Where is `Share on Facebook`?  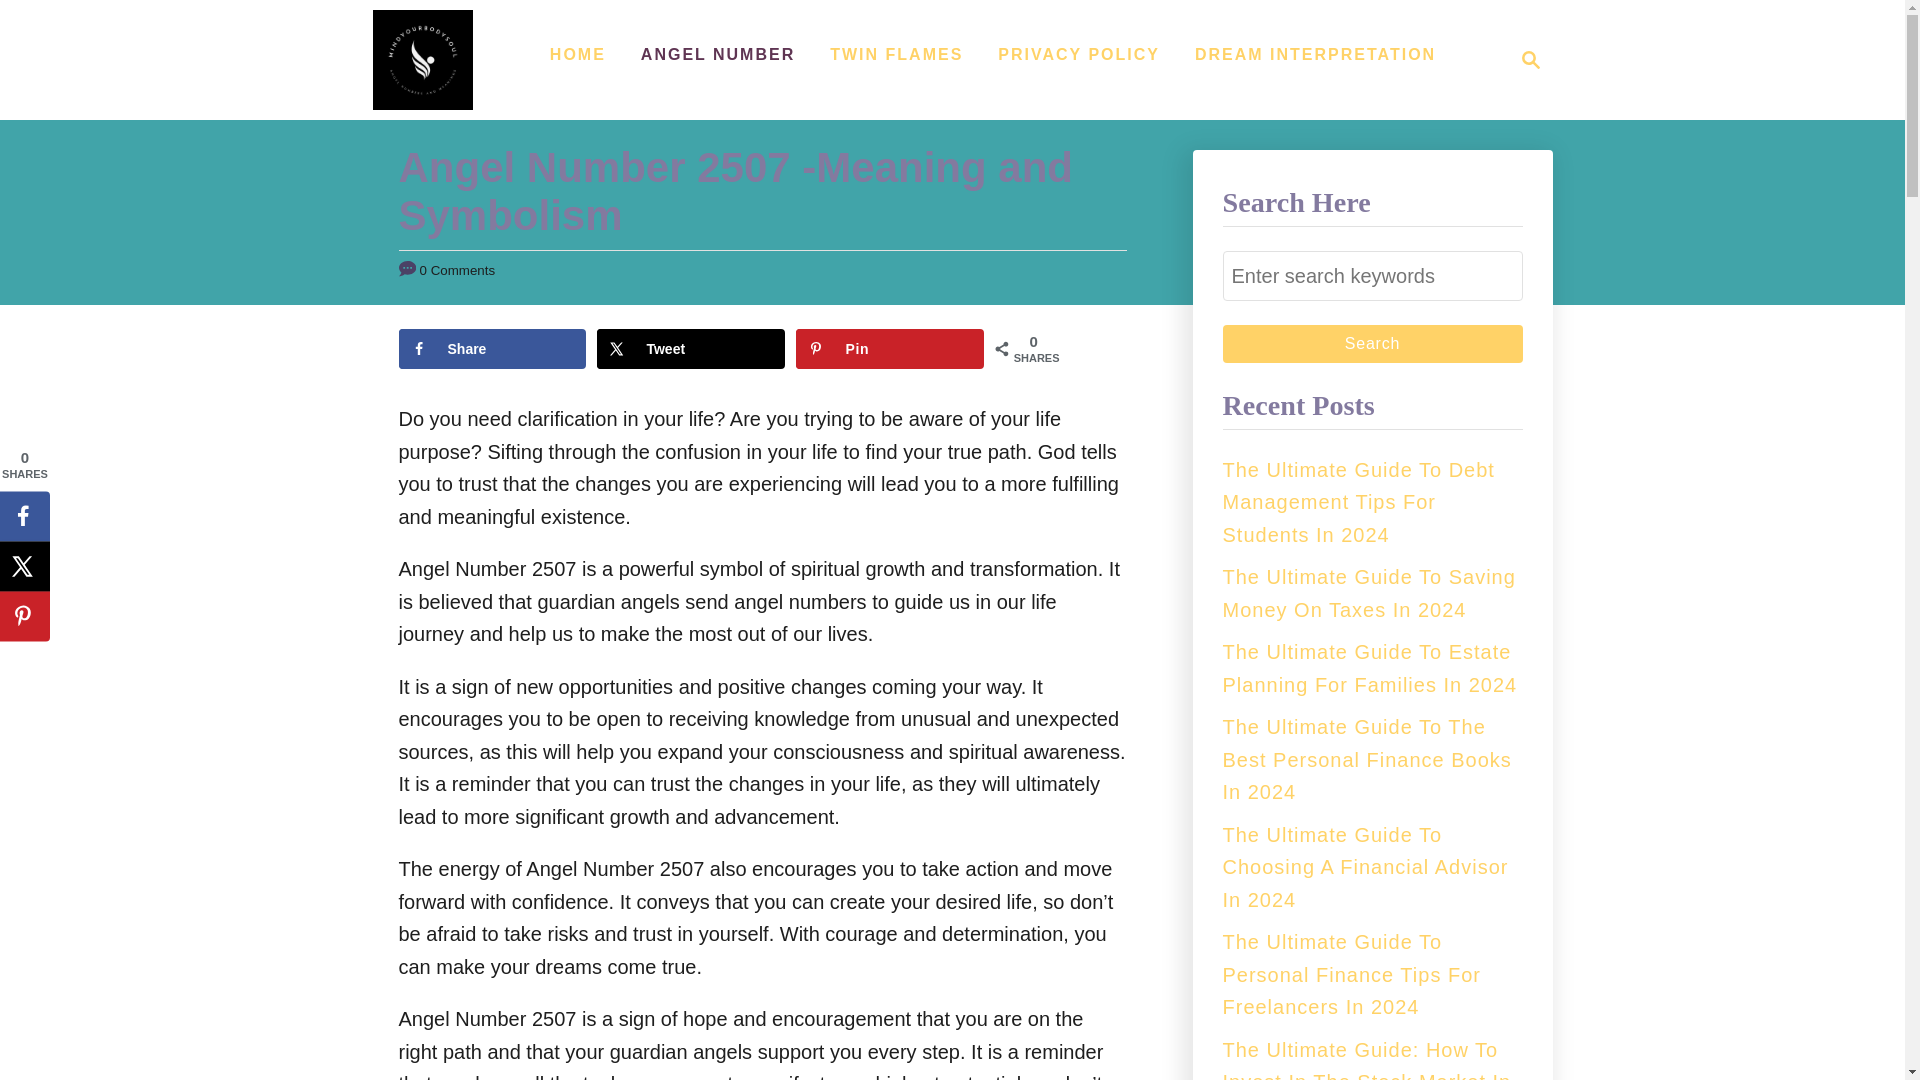 Share on Facebook is located at coordinates (24, 516).